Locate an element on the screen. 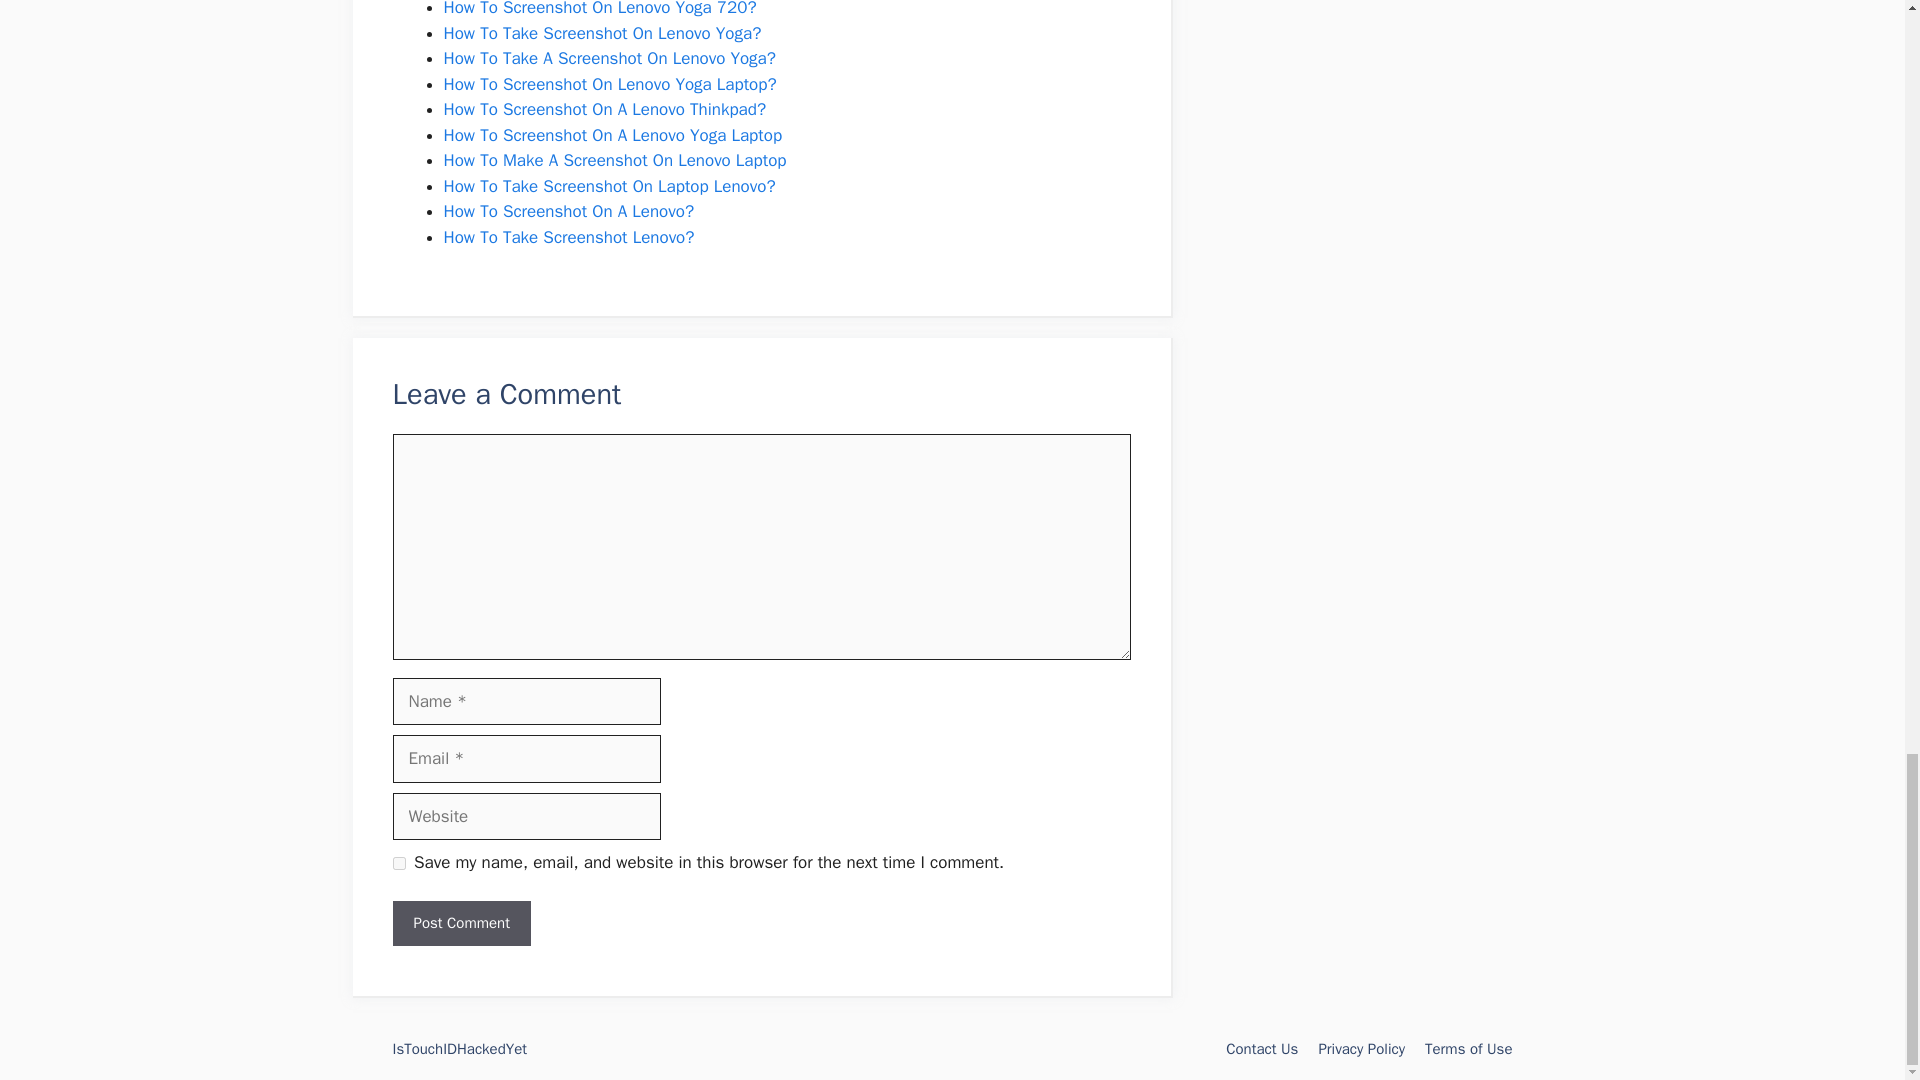  How To Screenshot On A Lenovo Yoga Laptop is located at coordinates (613, 135).